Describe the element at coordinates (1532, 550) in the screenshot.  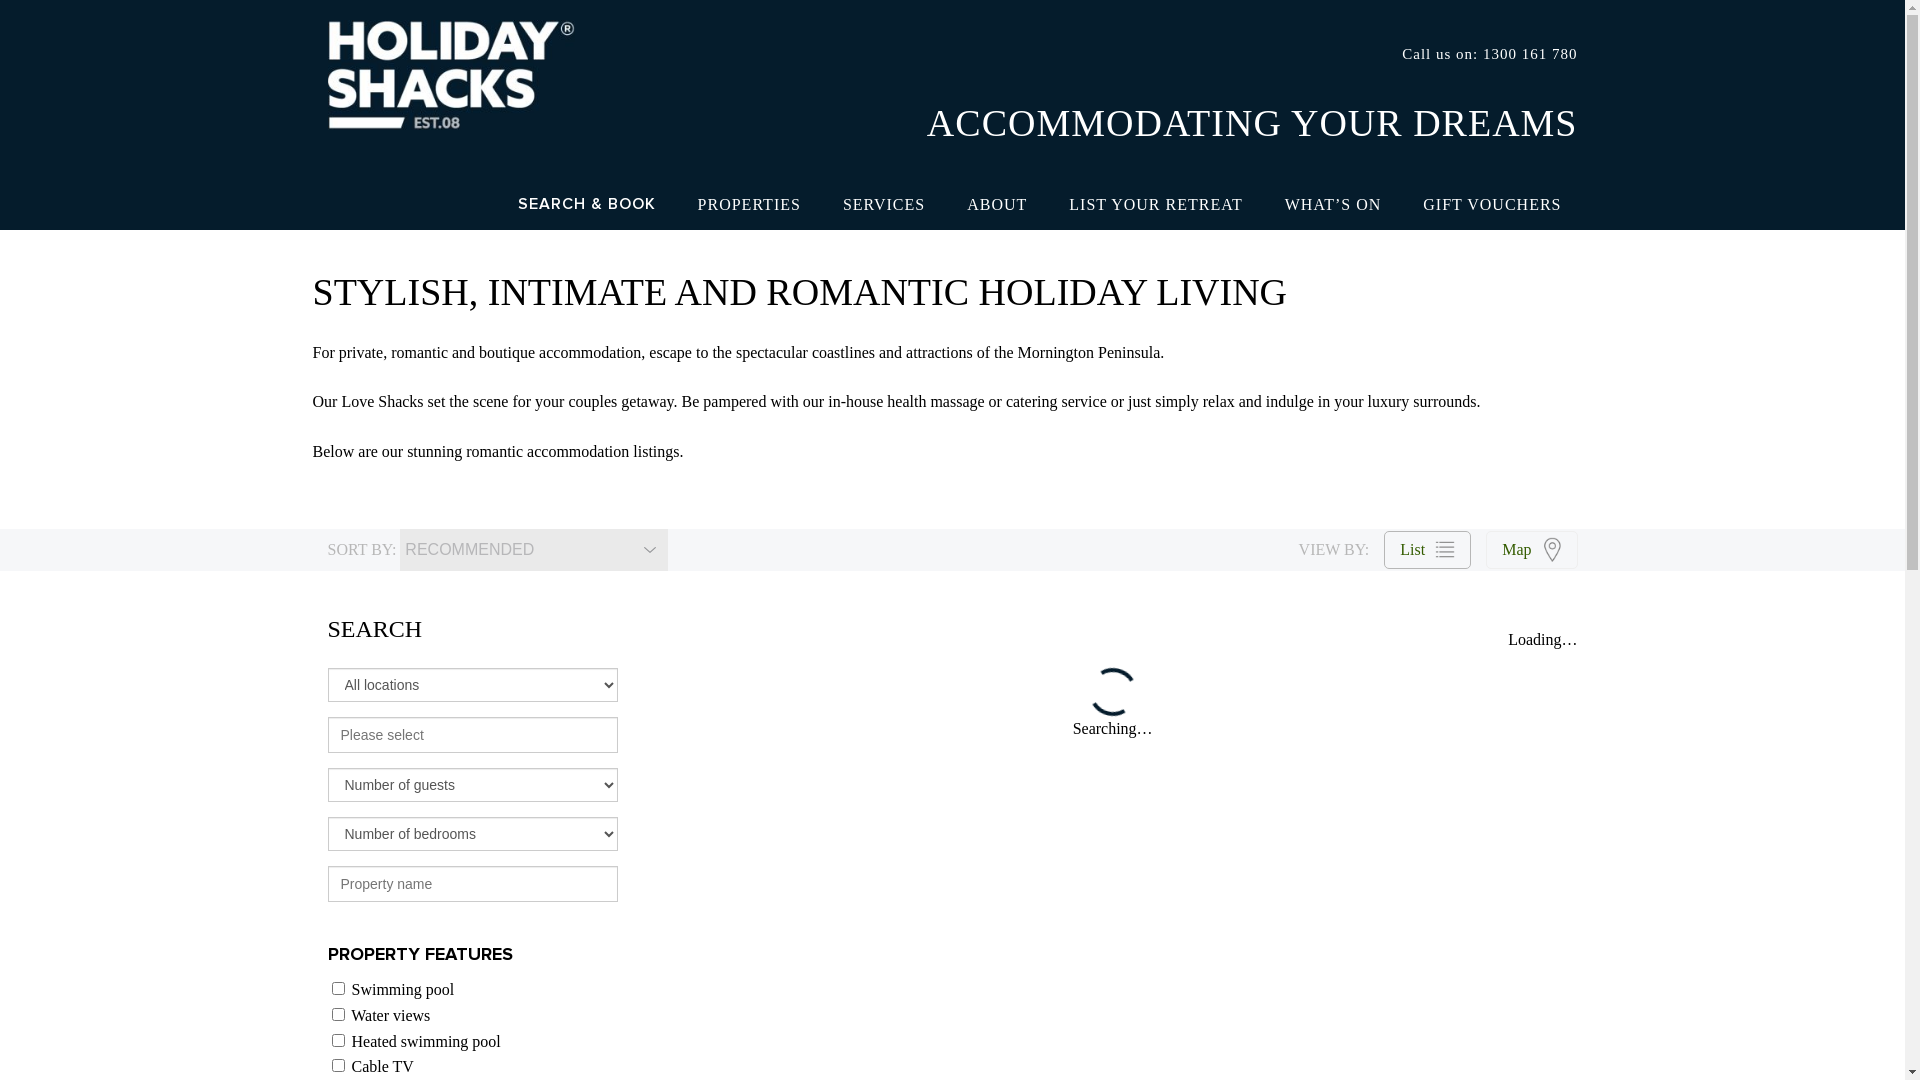
I see `Map` at that location.